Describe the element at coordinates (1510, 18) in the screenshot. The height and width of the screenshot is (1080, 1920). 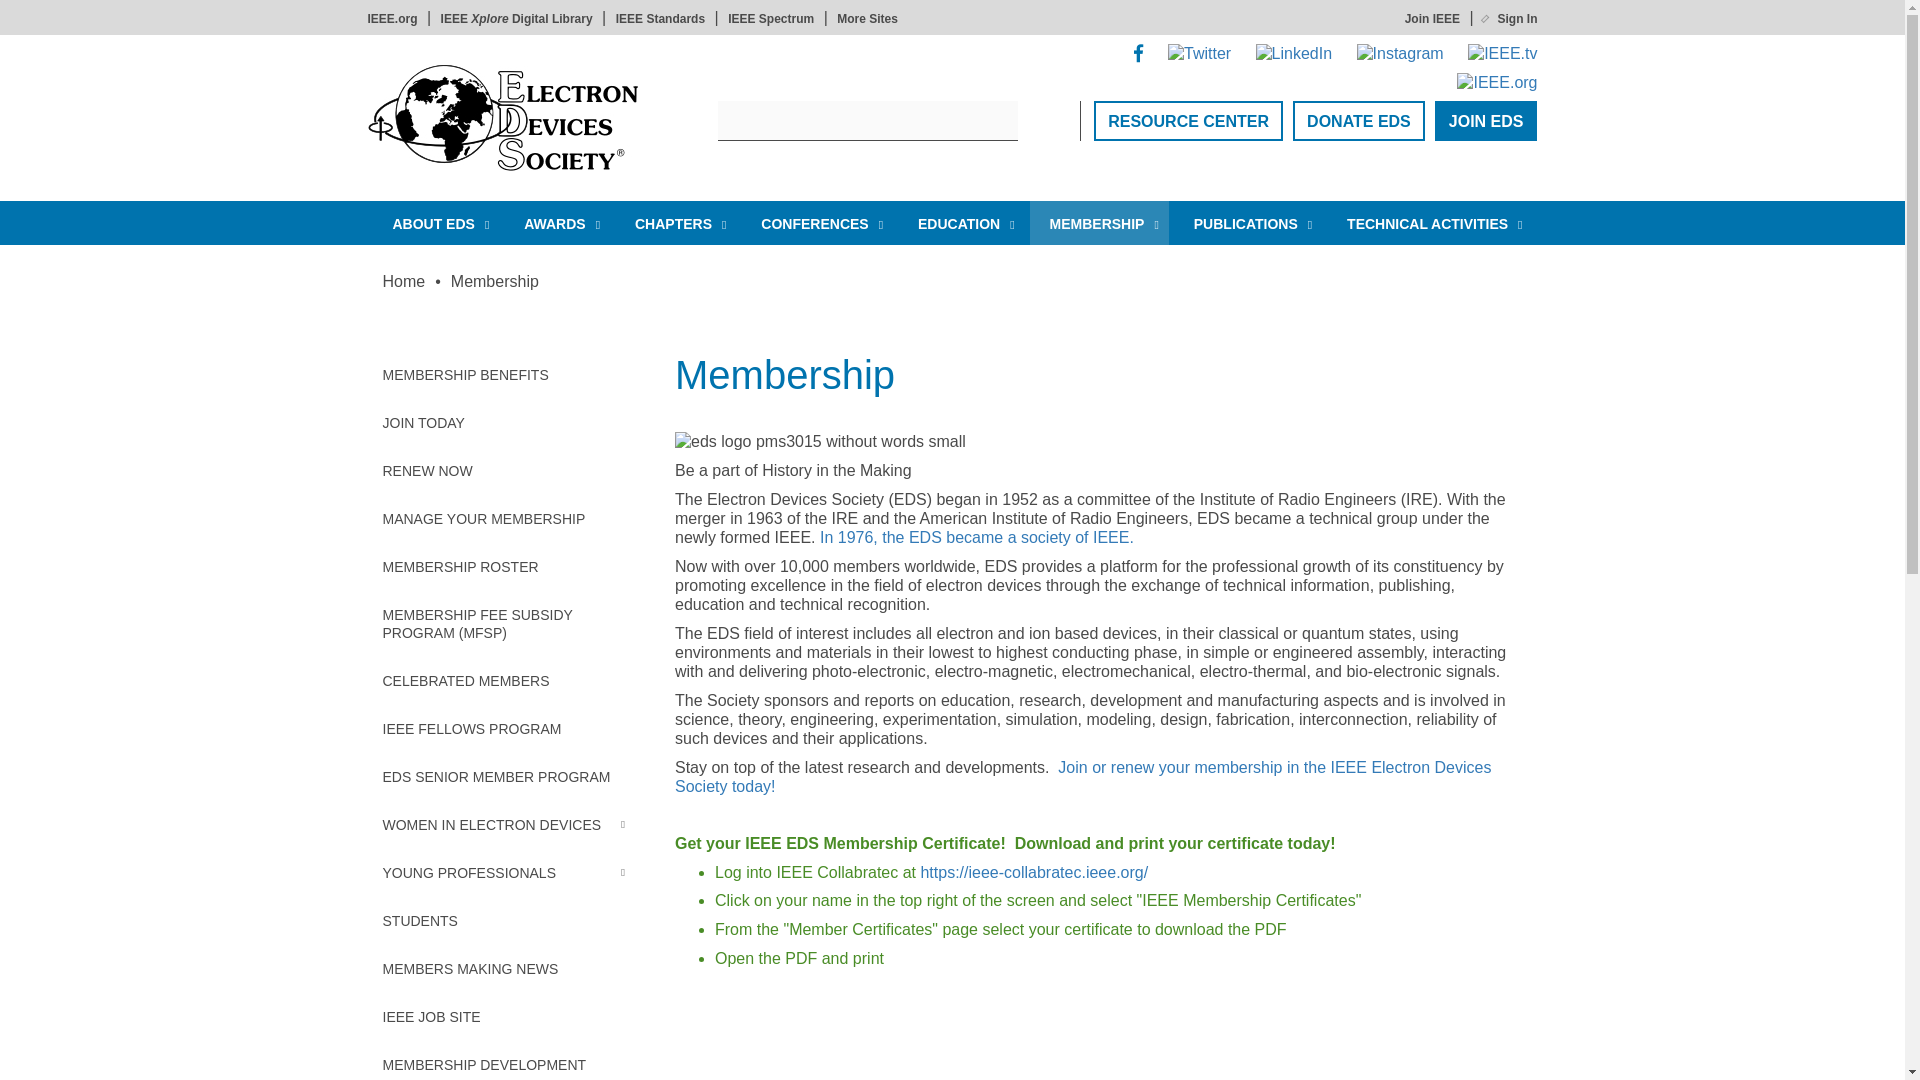
I see `Sign In` at that location.